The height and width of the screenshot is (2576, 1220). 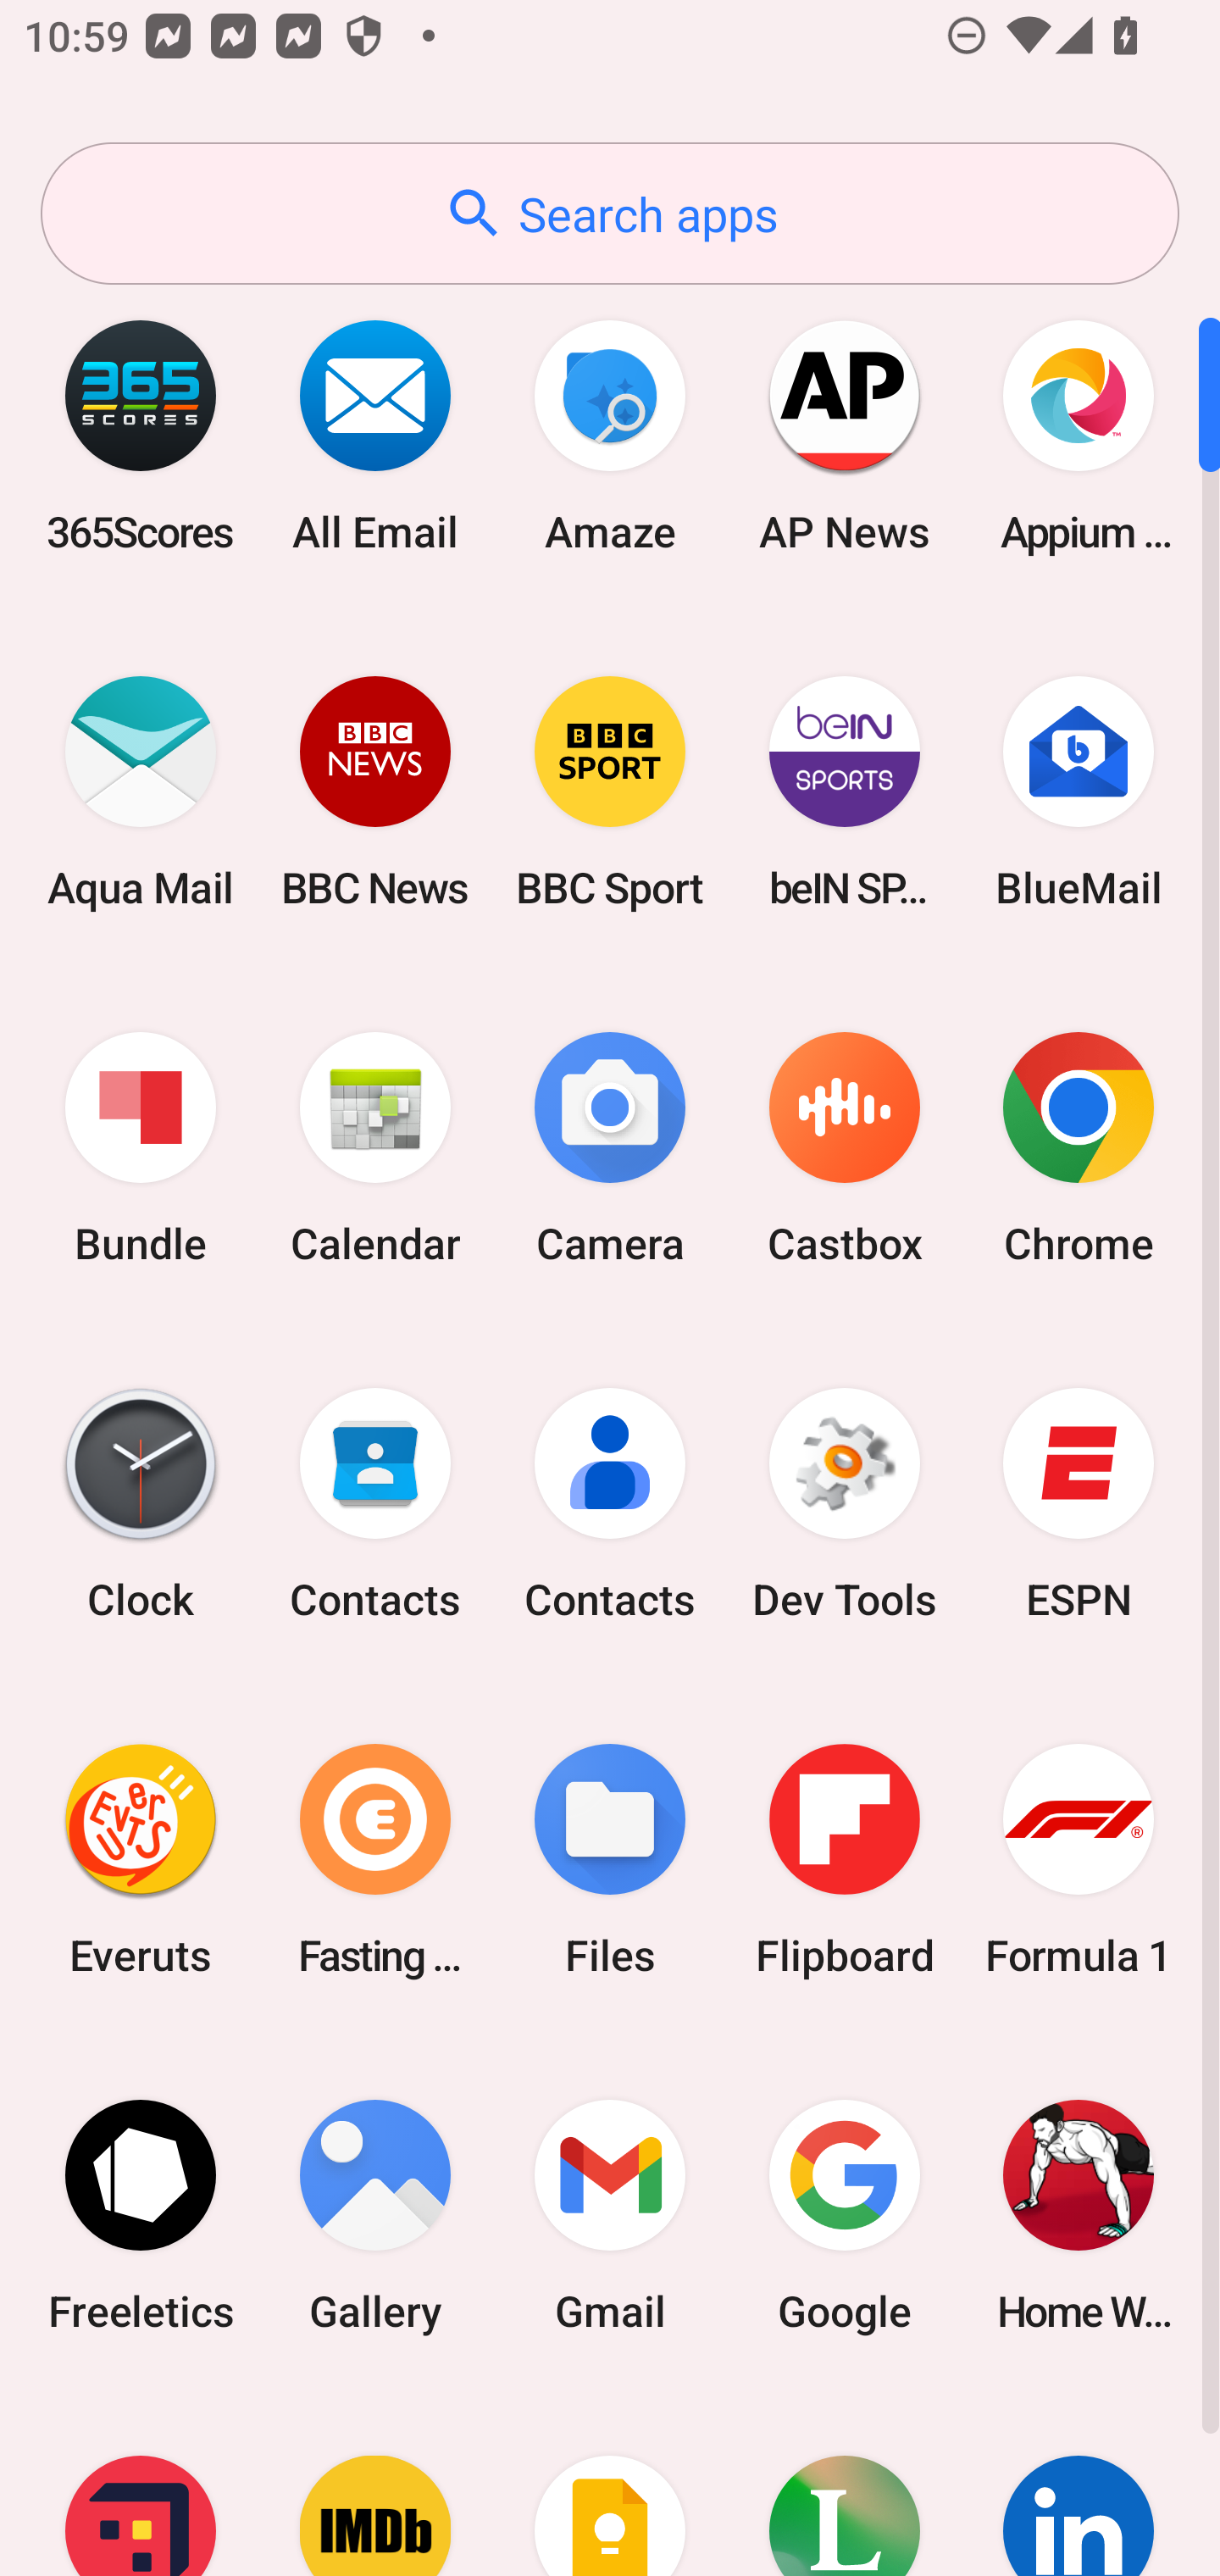 What do you see at coordinates (375, 436) in the screenshot?
I see `All Email` at bounding box center [375, 436].